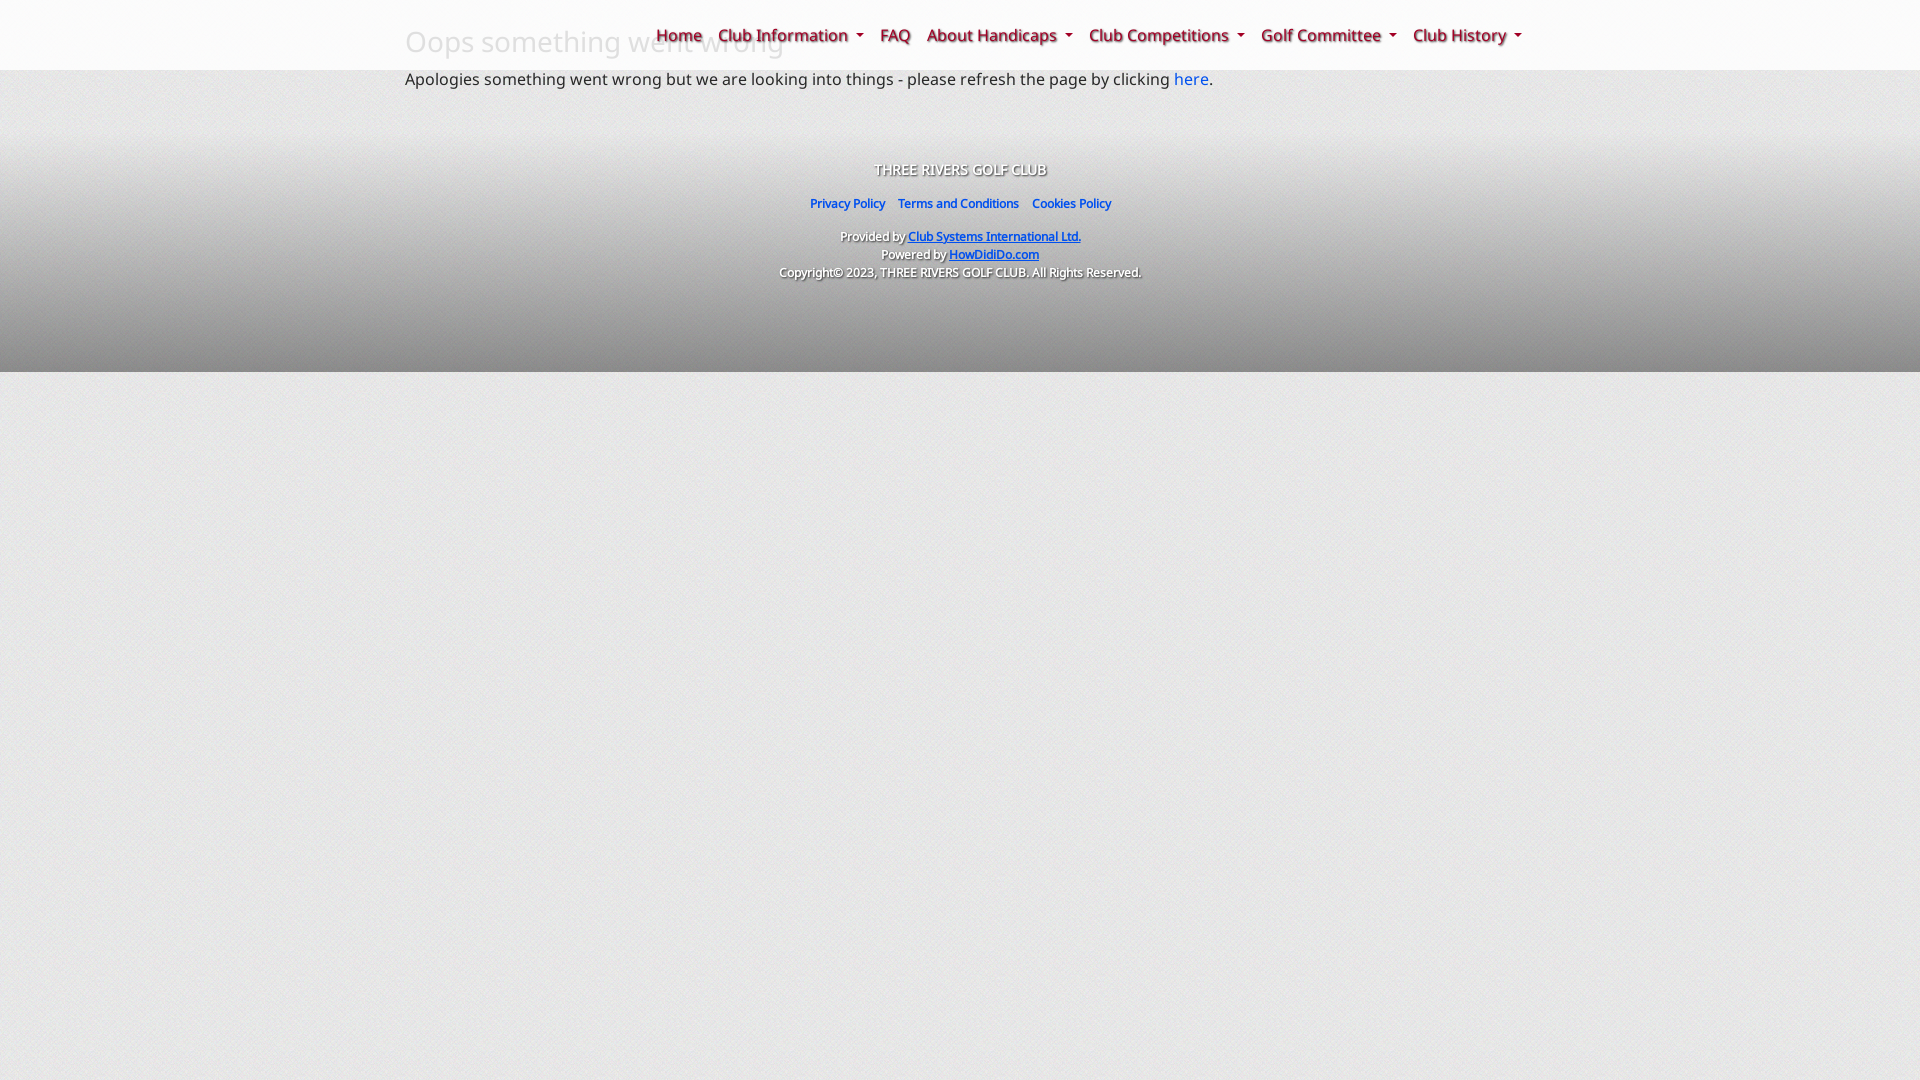 The width and height of the screenshot is (1920, 1080). Describe the element at coordinates (1468, 35) in the screenshot. I see `Club History` at that location.